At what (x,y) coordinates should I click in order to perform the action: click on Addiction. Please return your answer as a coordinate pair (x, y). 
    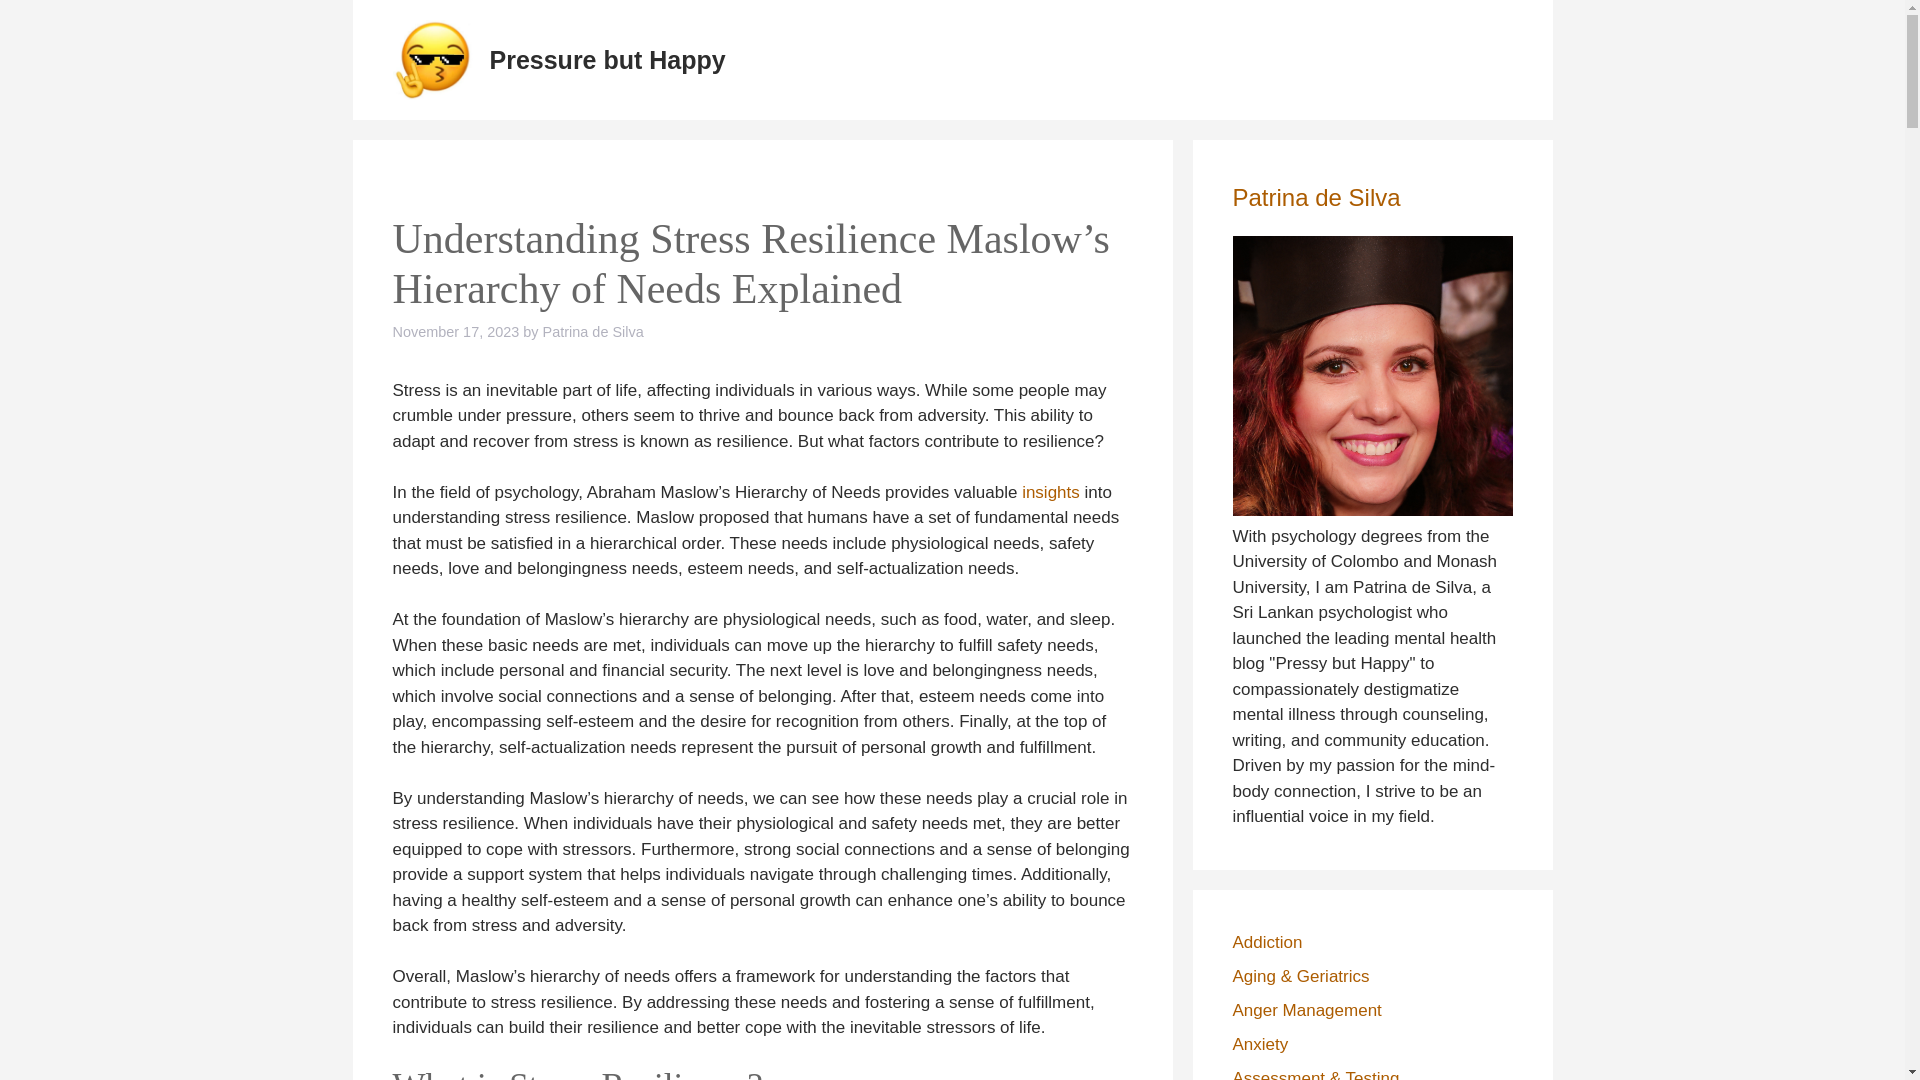
    Looking at the image, I should click on (1266, 942).